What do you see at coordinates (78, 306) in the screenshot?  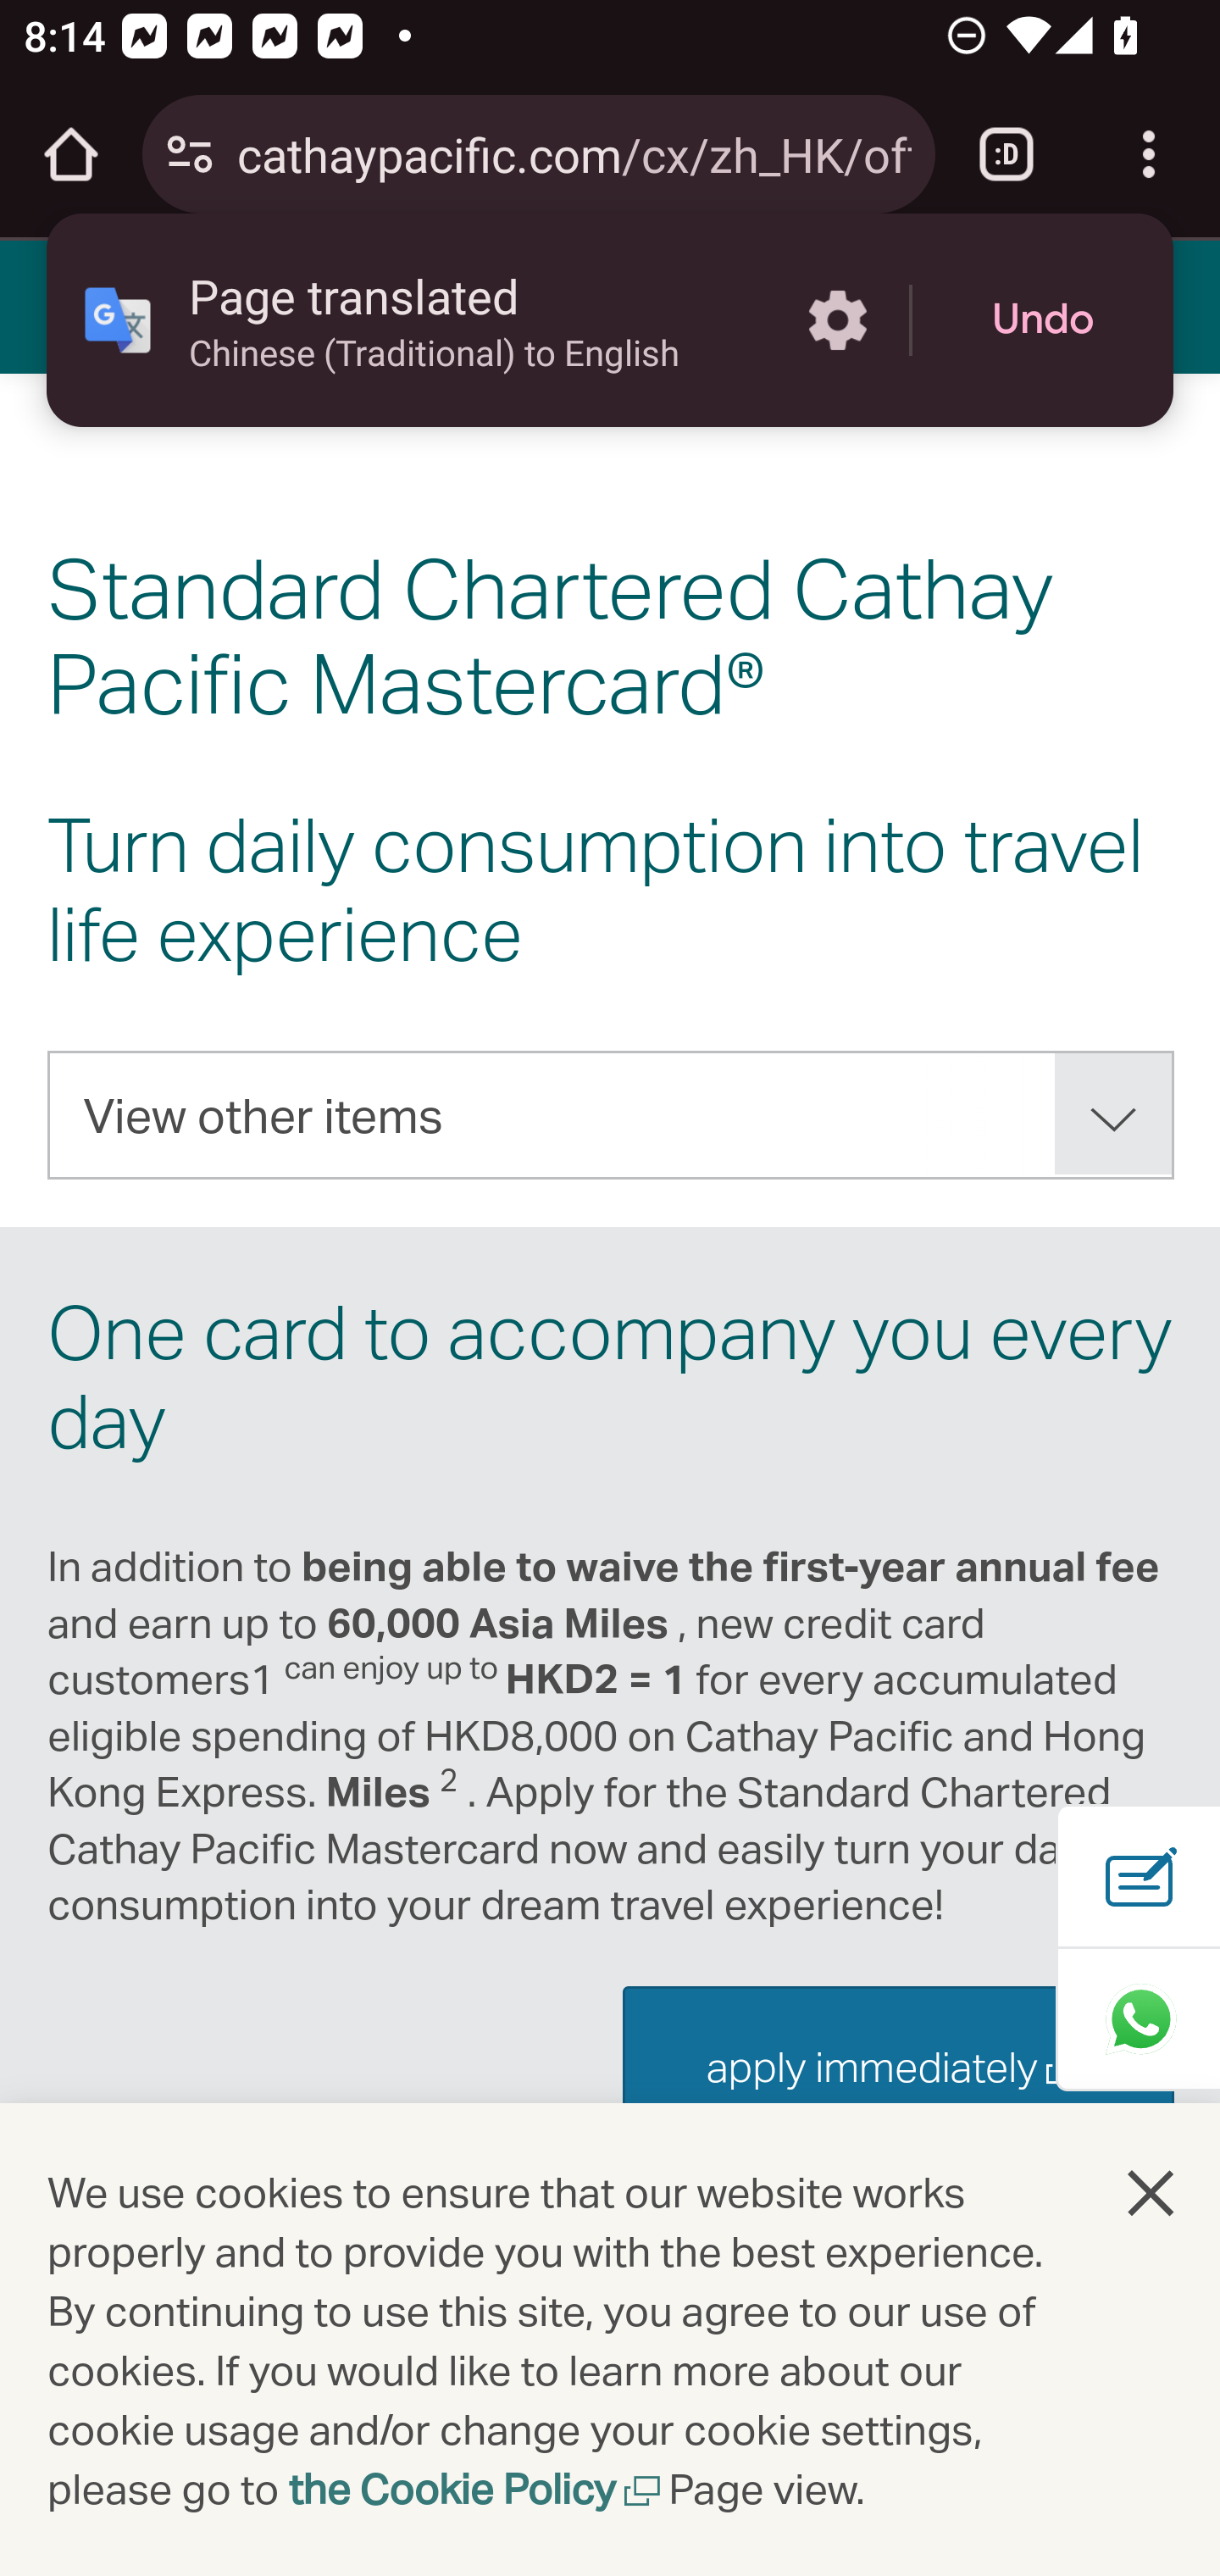 I see `Menu` at bounding box center [78, 306].